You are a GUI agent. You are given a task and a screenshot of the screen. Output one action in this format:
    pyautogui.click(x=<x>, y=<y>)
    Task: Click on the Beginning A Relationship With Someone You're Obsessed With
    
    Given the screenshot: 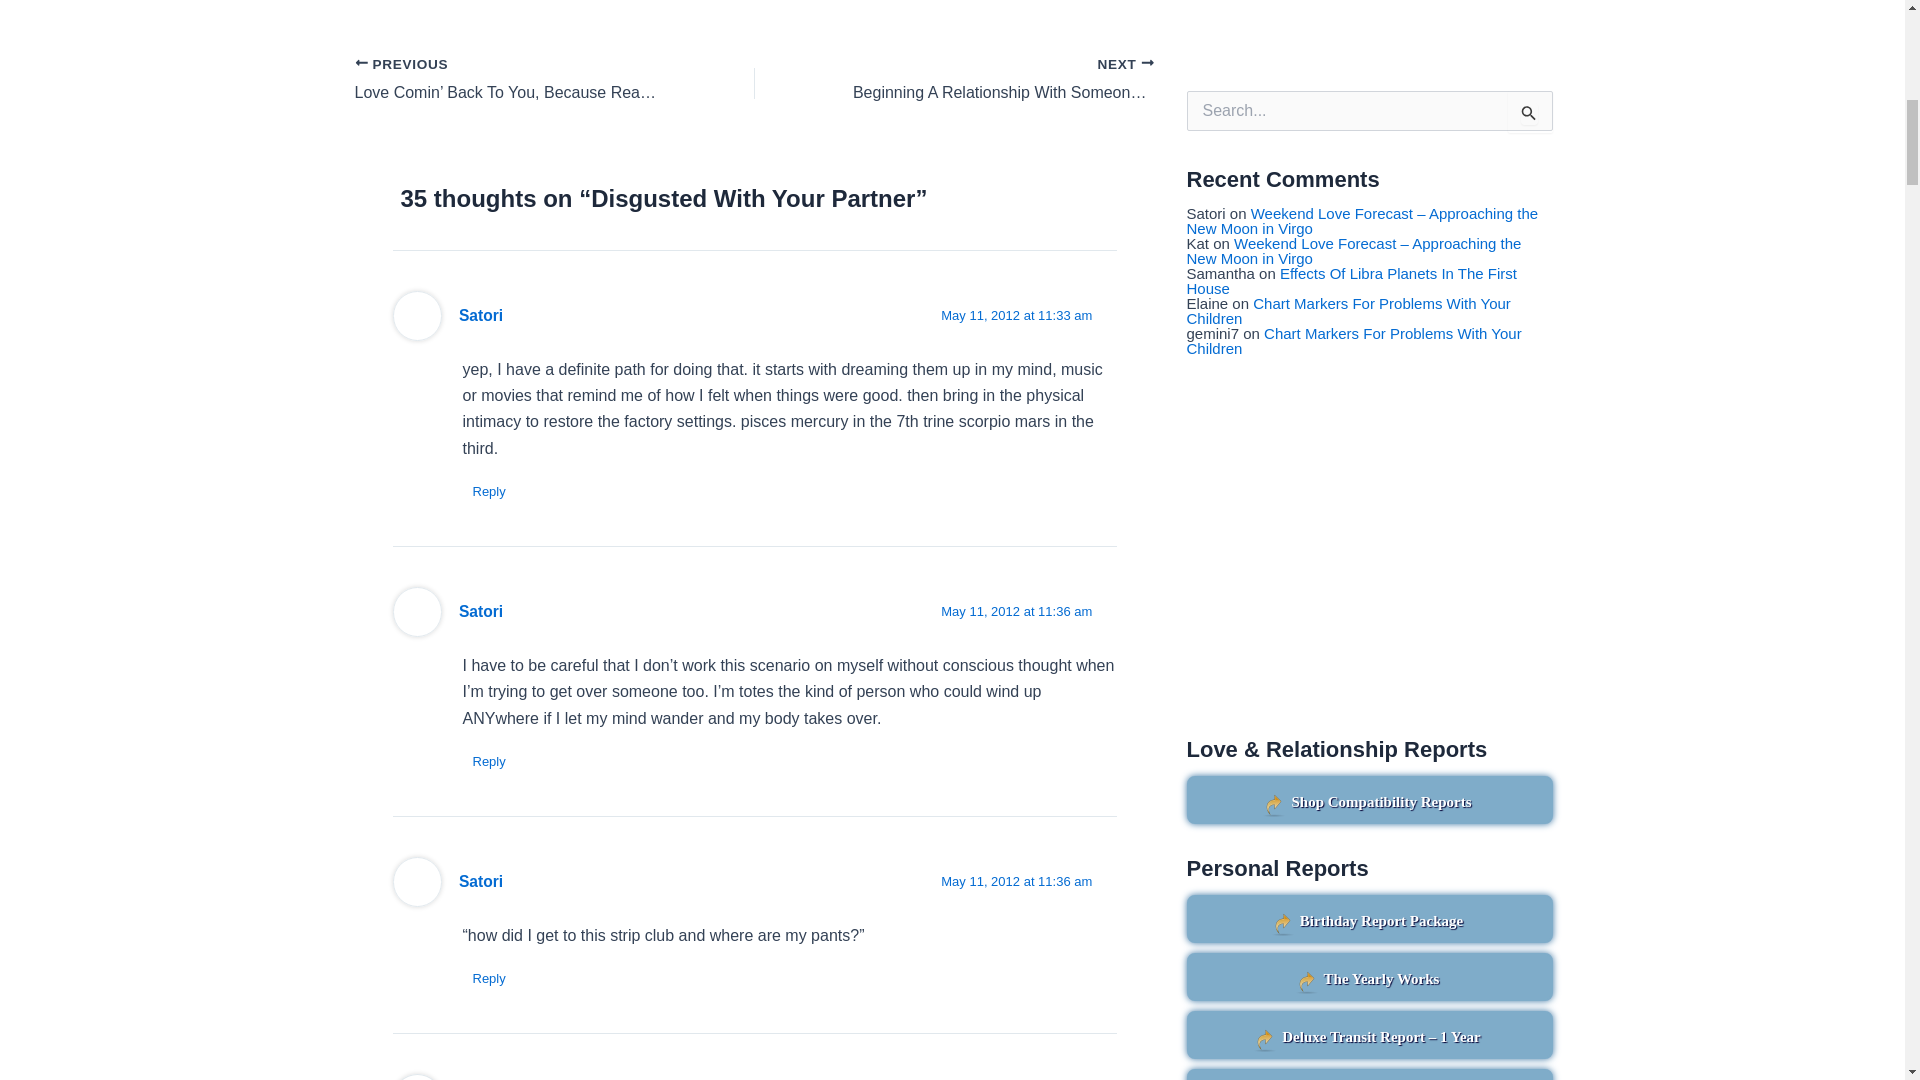 What is the action you would take?
    pyautogui.click(x=994, y=80)
    